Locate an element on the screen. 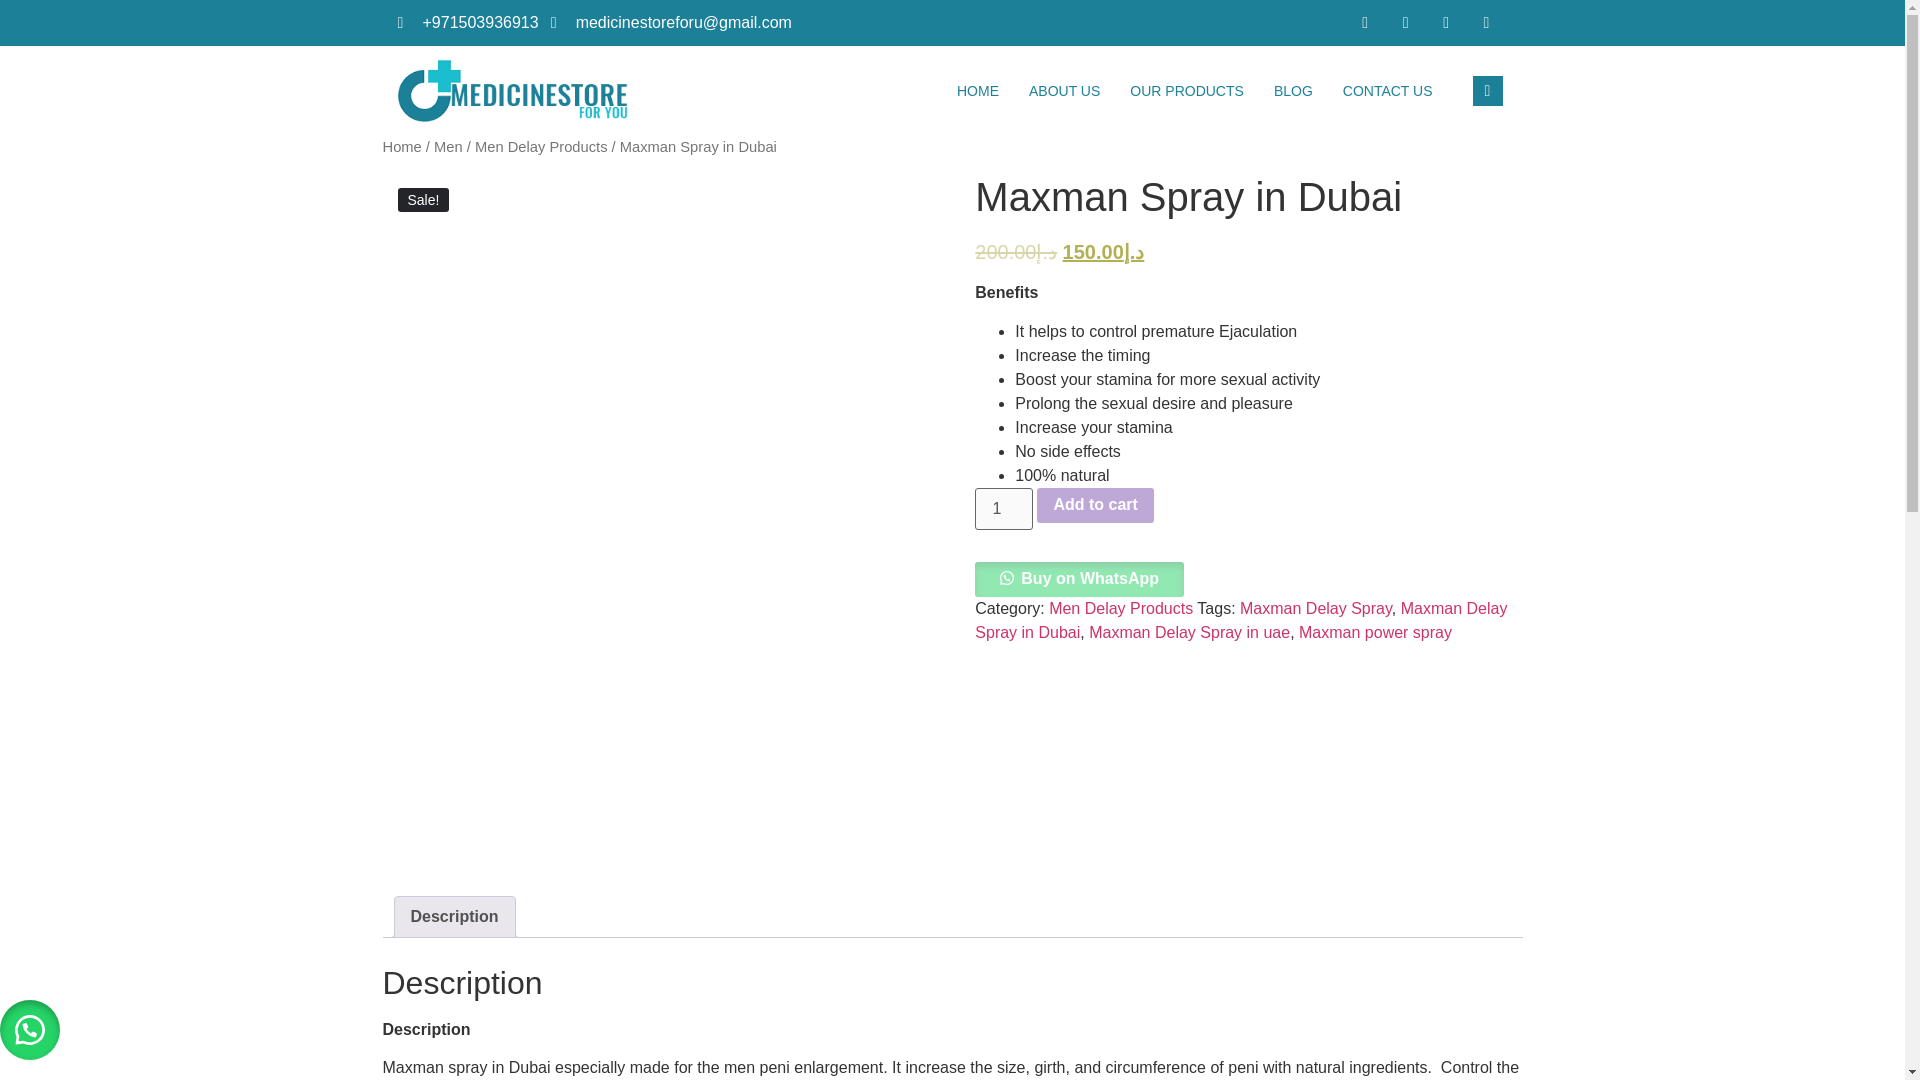 The width and height of the screenshot is (1920, 1080). Buy on WhatsApp is located at coordinates (1080, 578).